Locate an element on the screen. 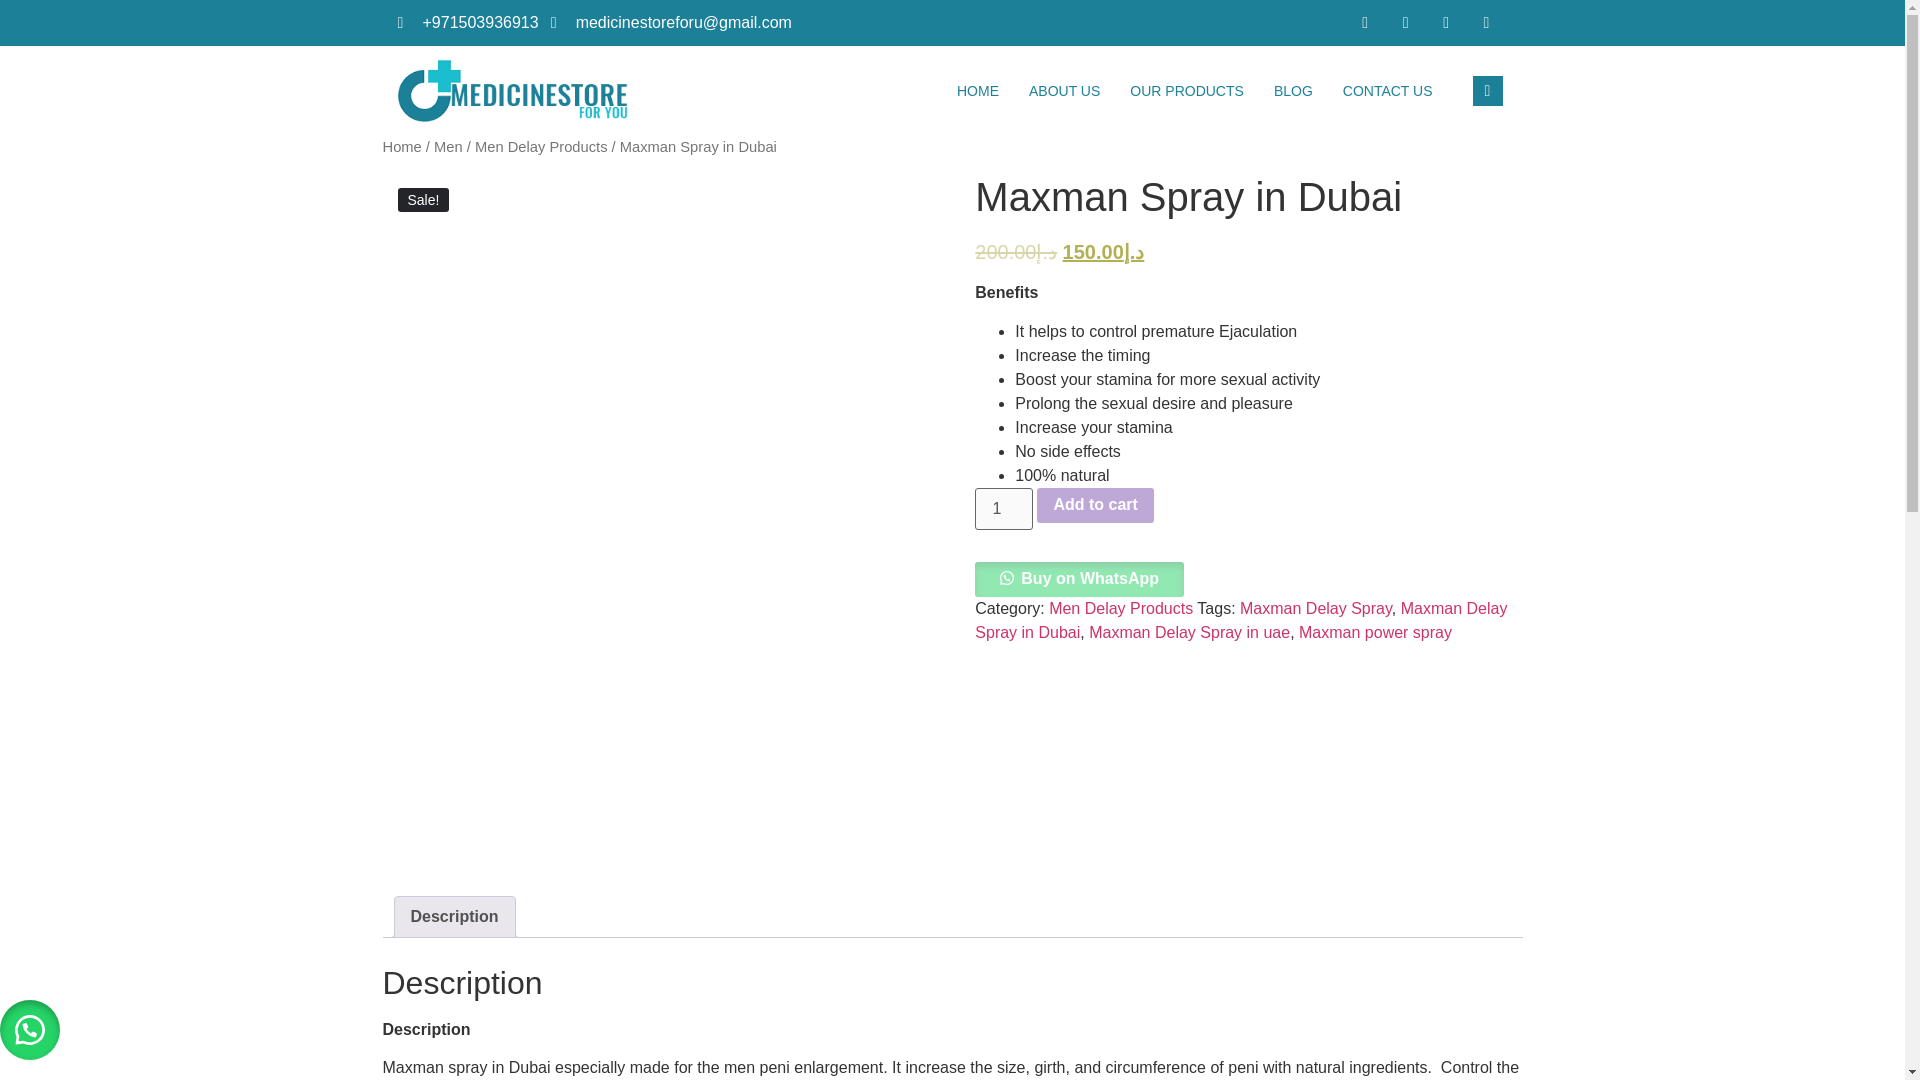 The width and height of the screenshot is (1920, 1080). Buy on WhatsApp is located at coordinates (1080, 578).